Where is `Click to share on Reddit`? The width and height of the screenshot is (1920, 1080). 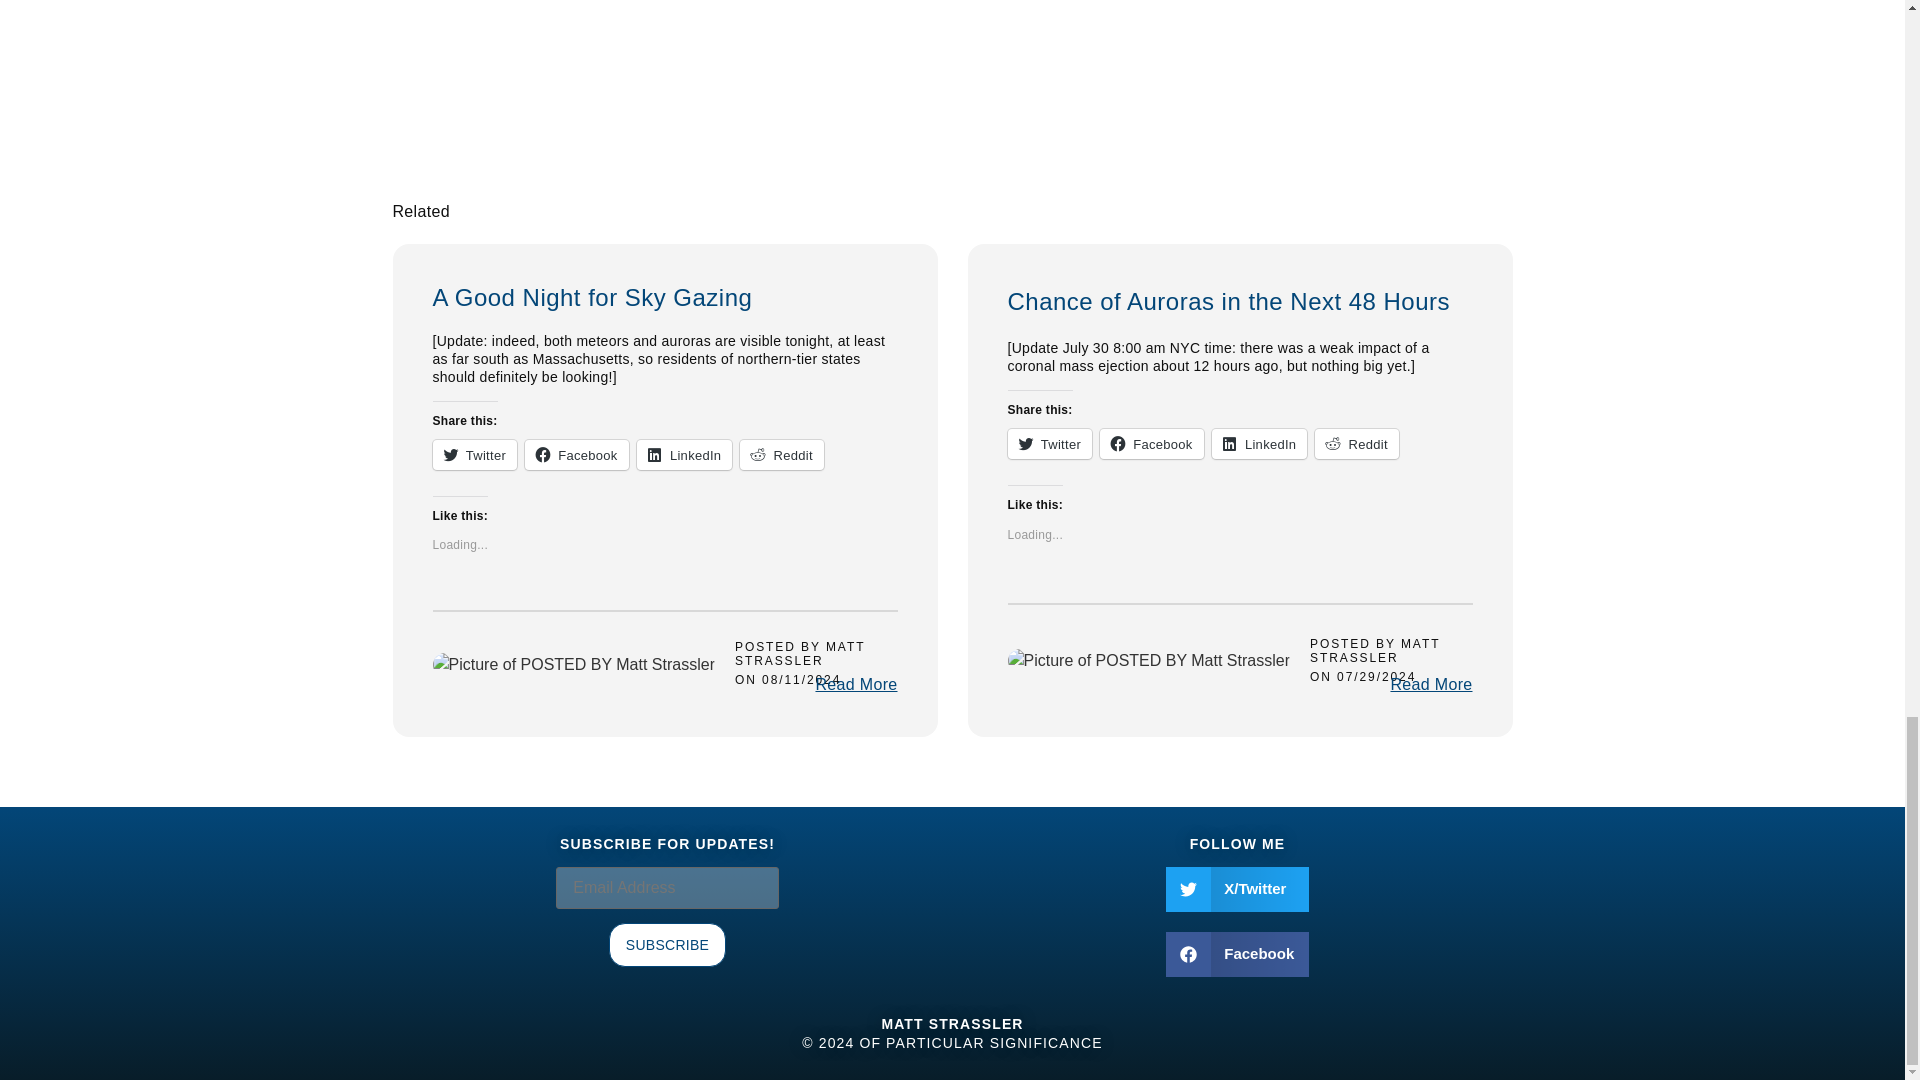 Click to share on Reddit is located at coordinates (781, 454).